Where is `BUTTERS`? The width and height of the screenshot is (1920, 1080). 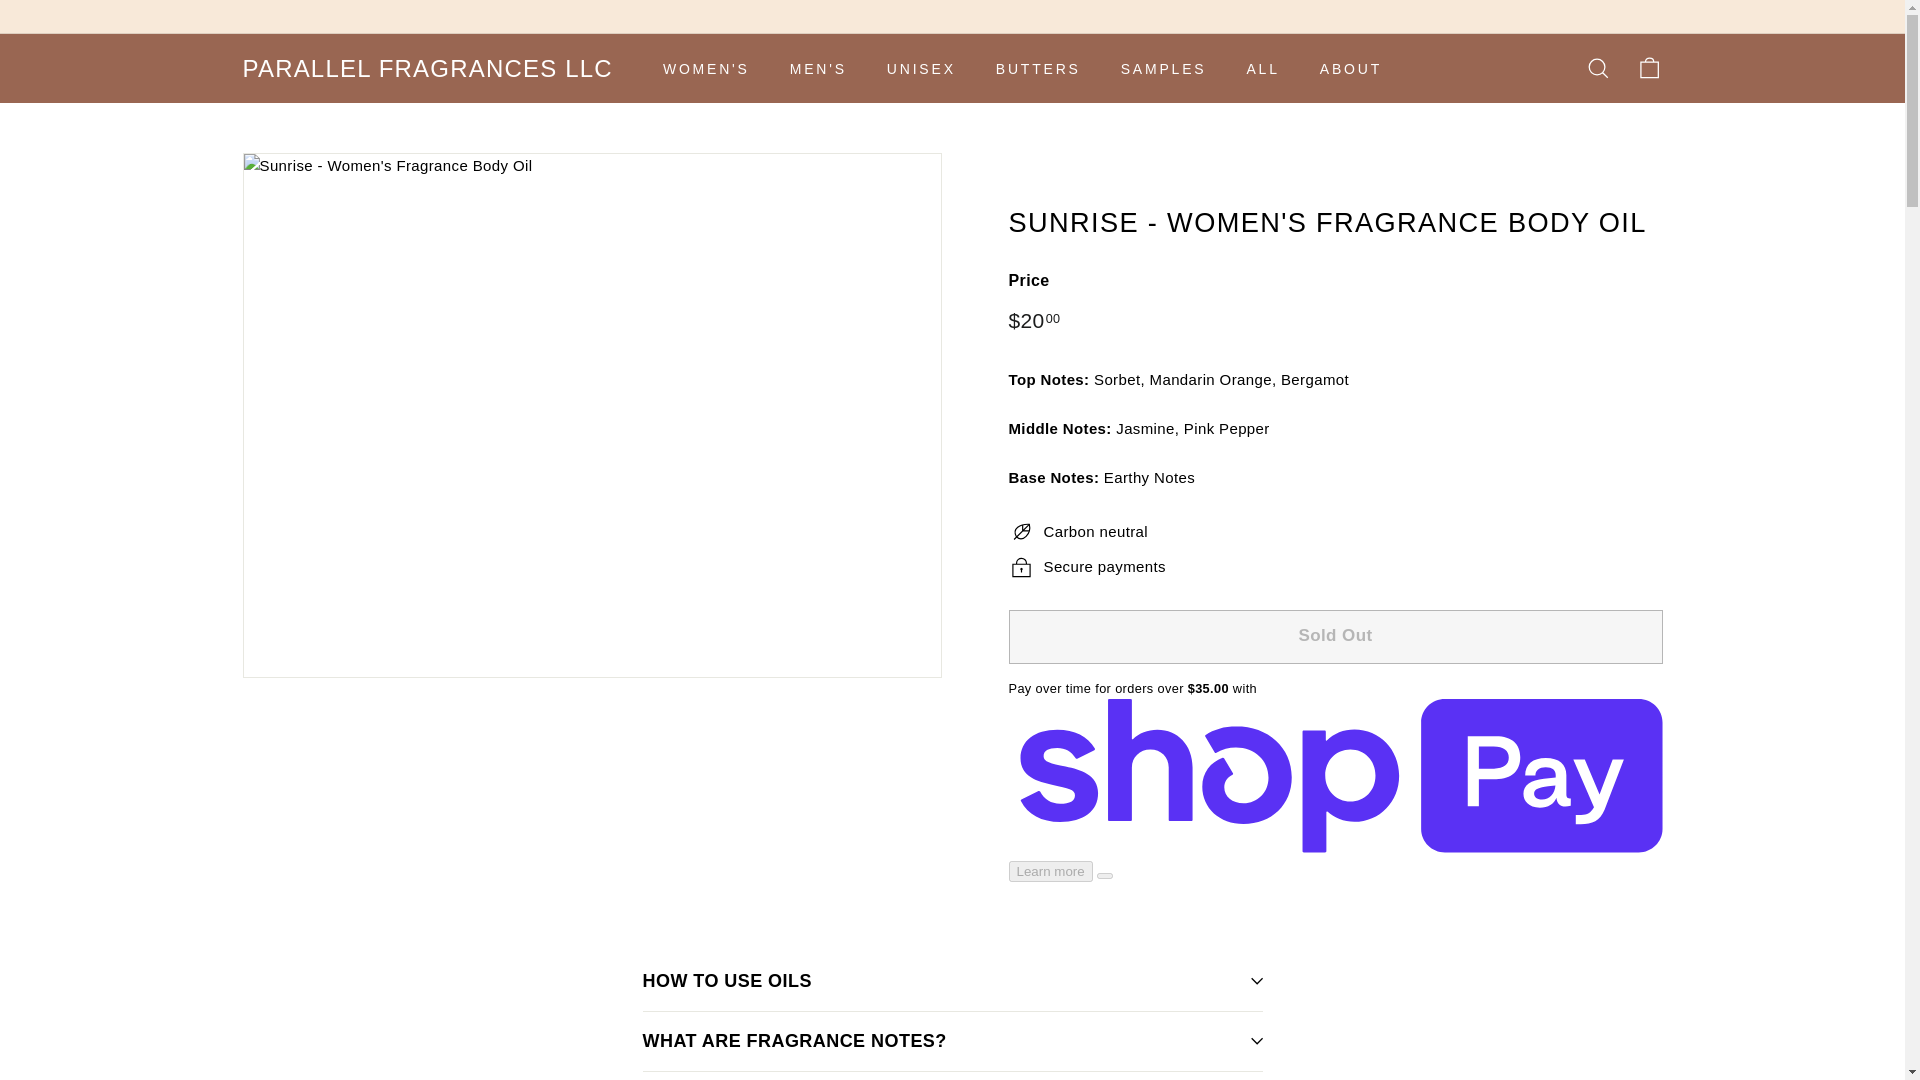 BUTTERS is located at coordinates (1038, 69).